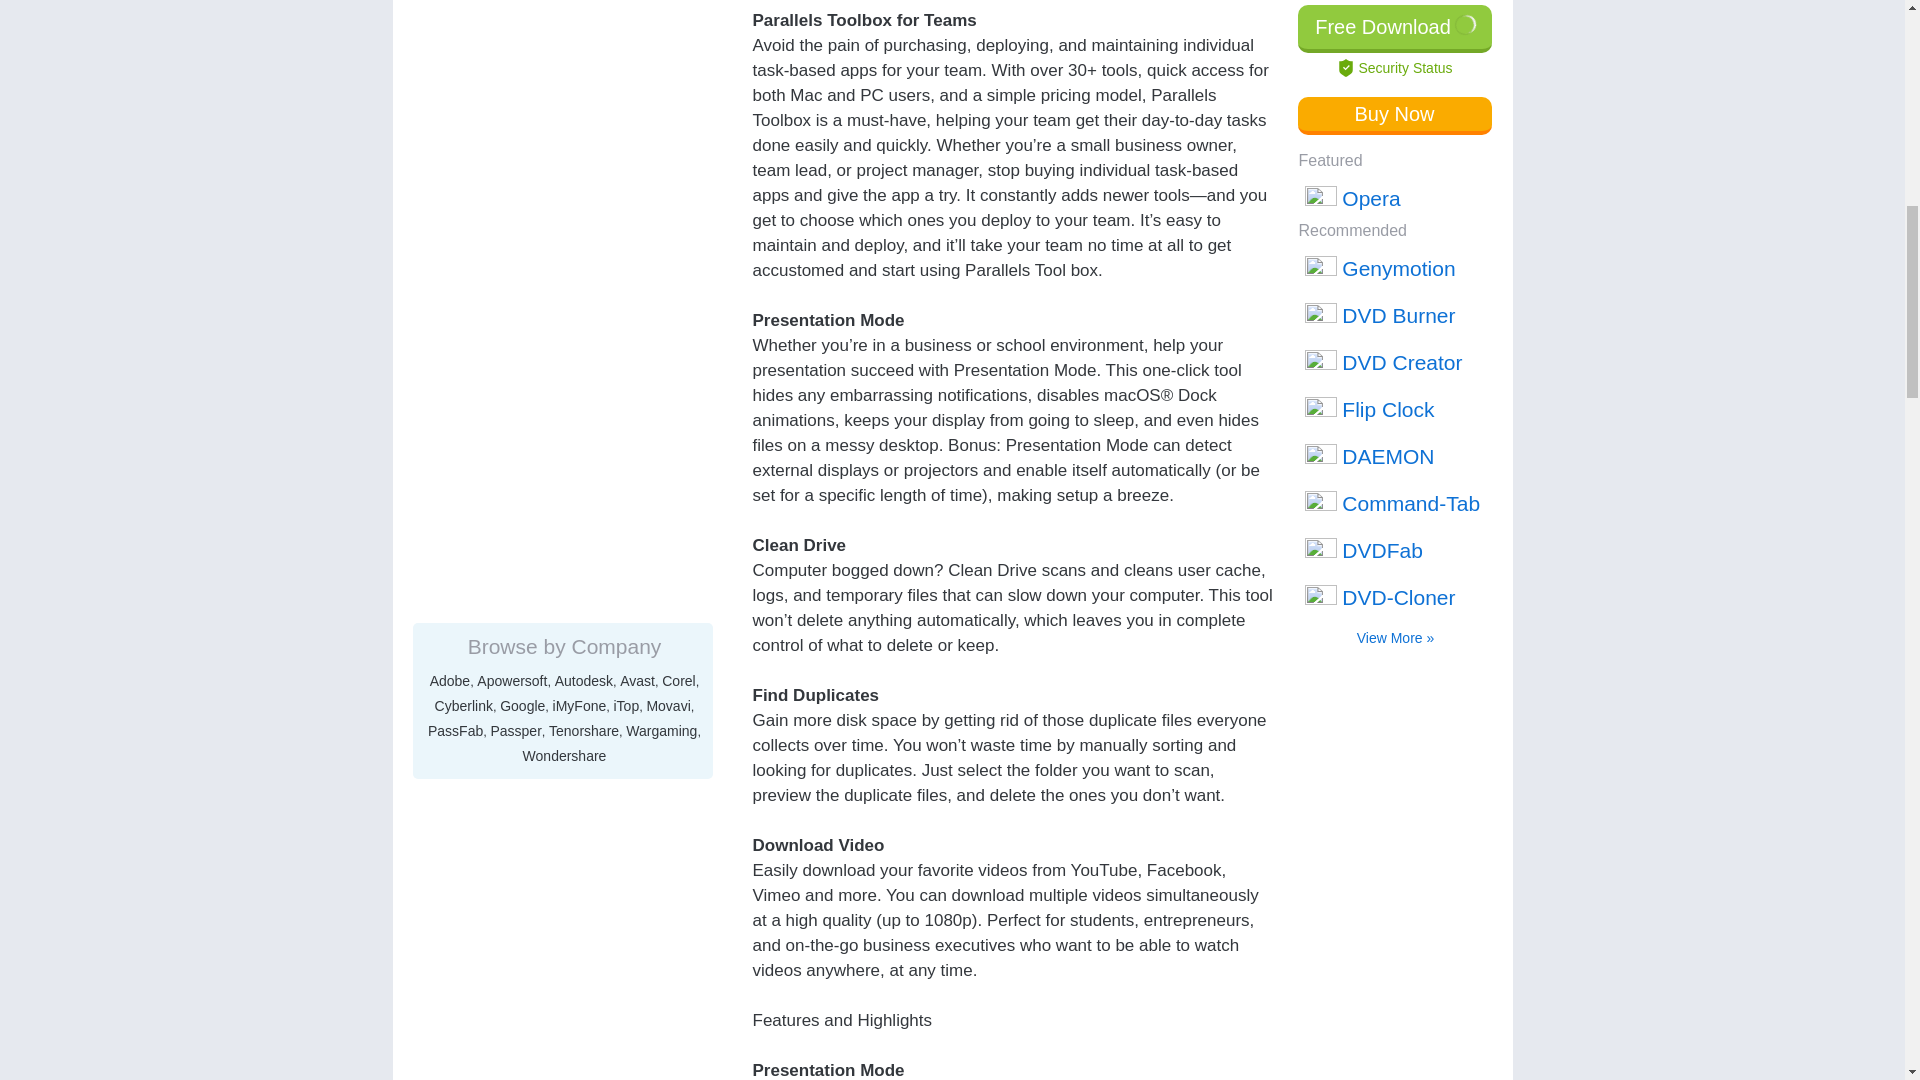 The height and width of the screenshot is (1080, 1920). I want to click on Wondershare, so click(564, 190).